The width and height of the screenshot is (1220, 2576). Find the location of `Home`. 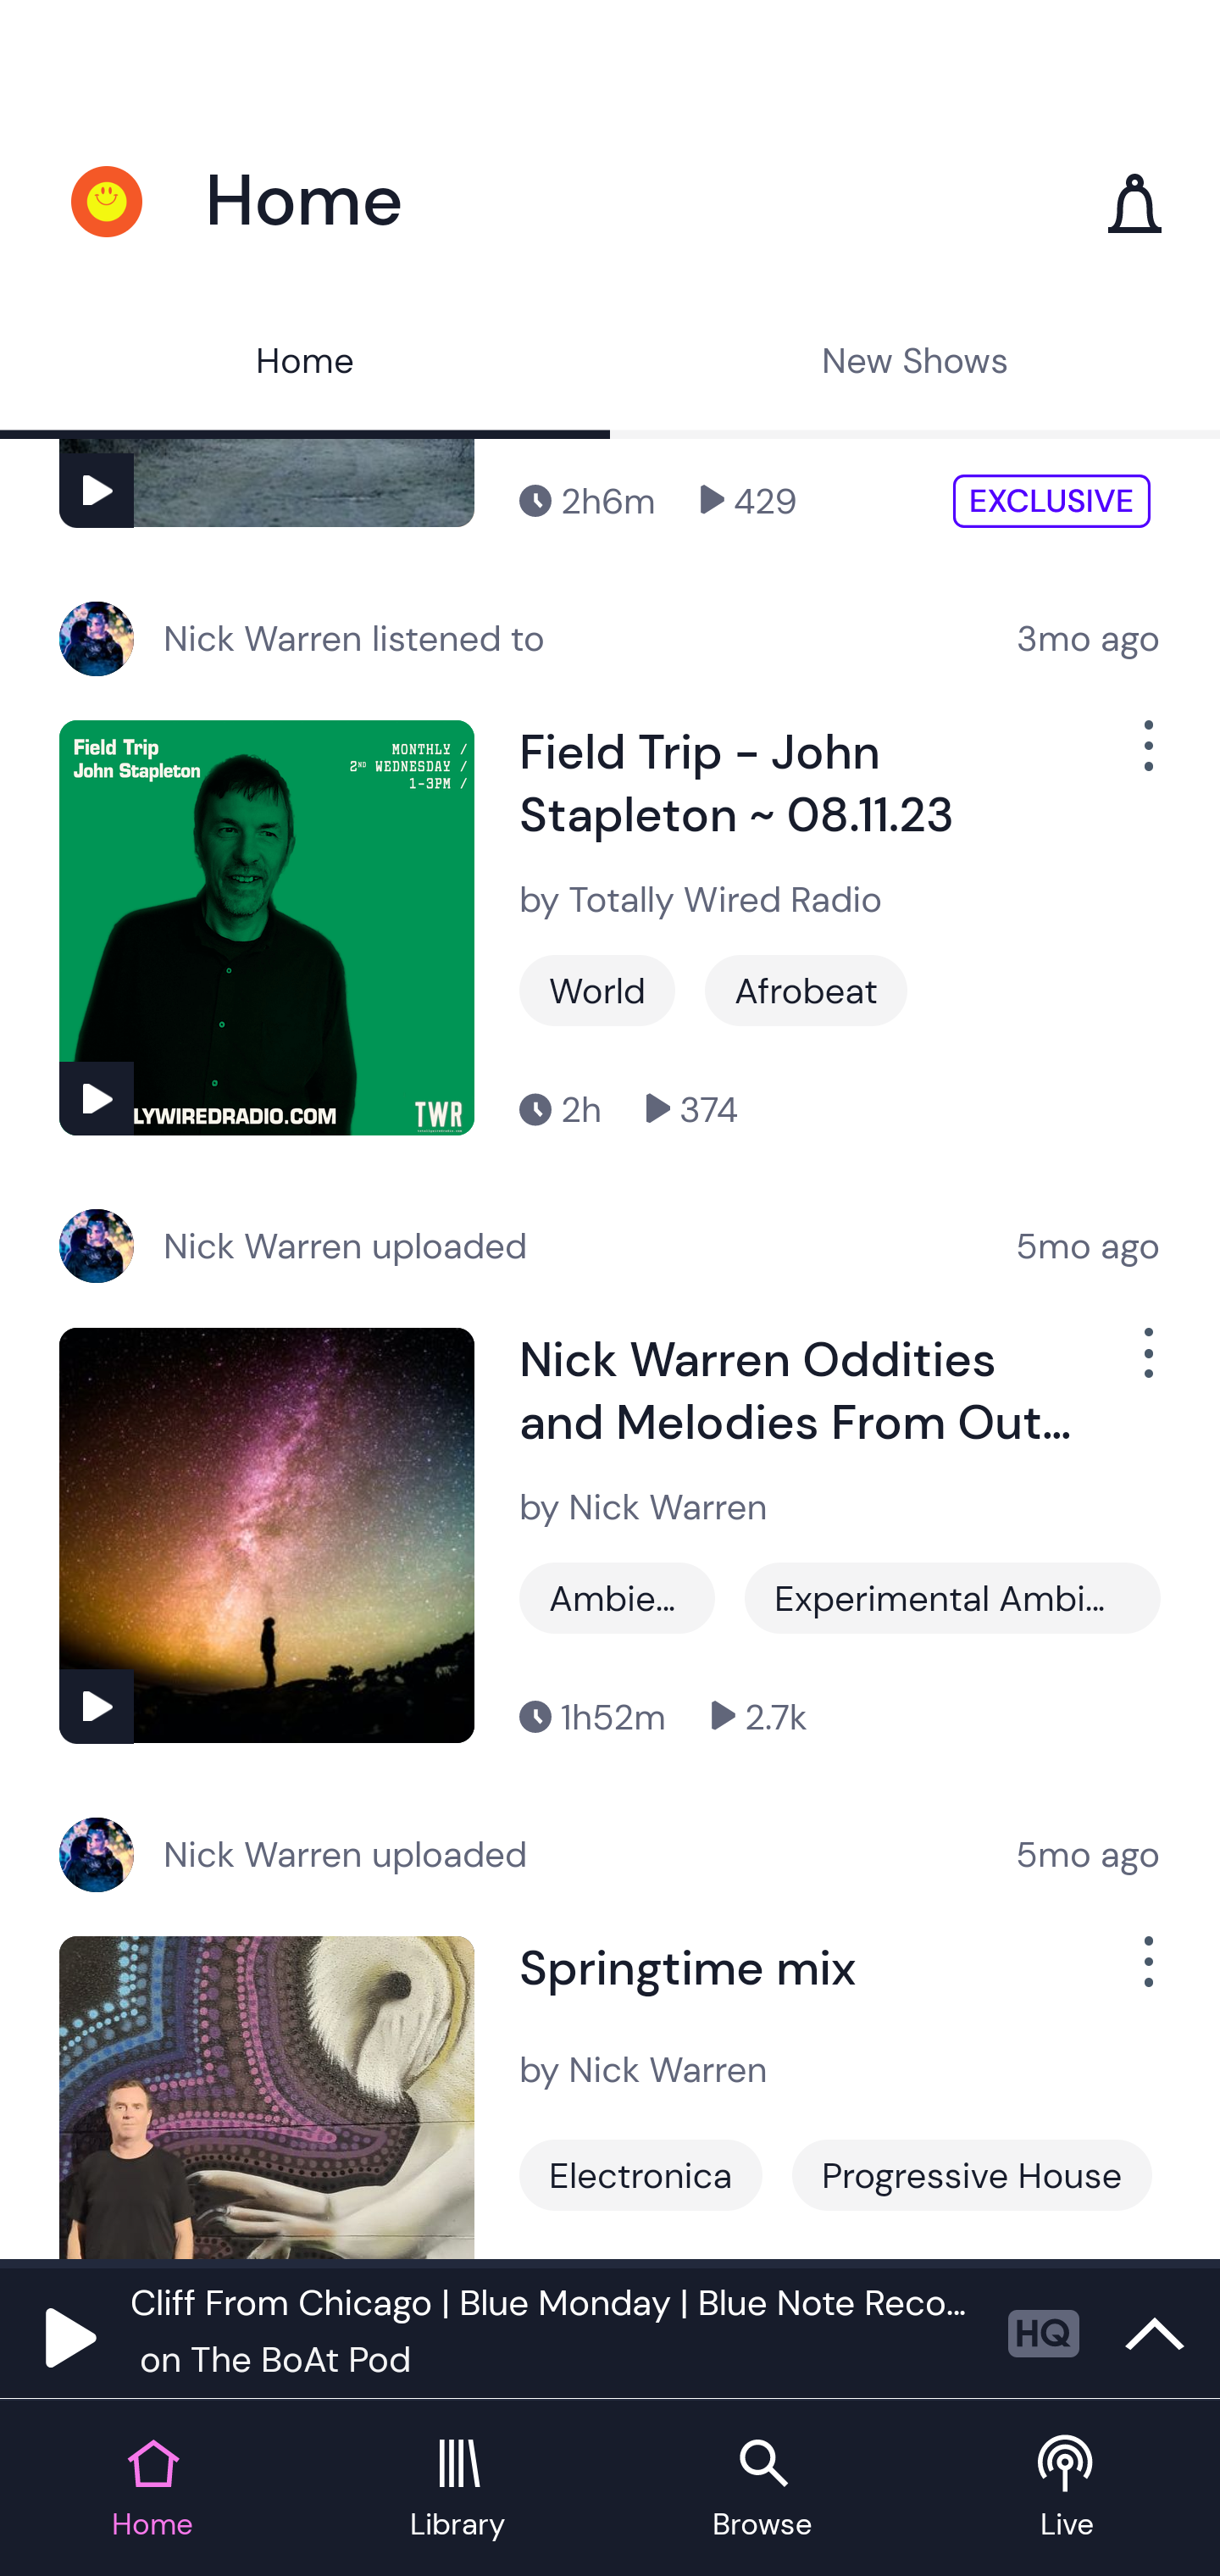

Home is located at coordinates (305, 364).